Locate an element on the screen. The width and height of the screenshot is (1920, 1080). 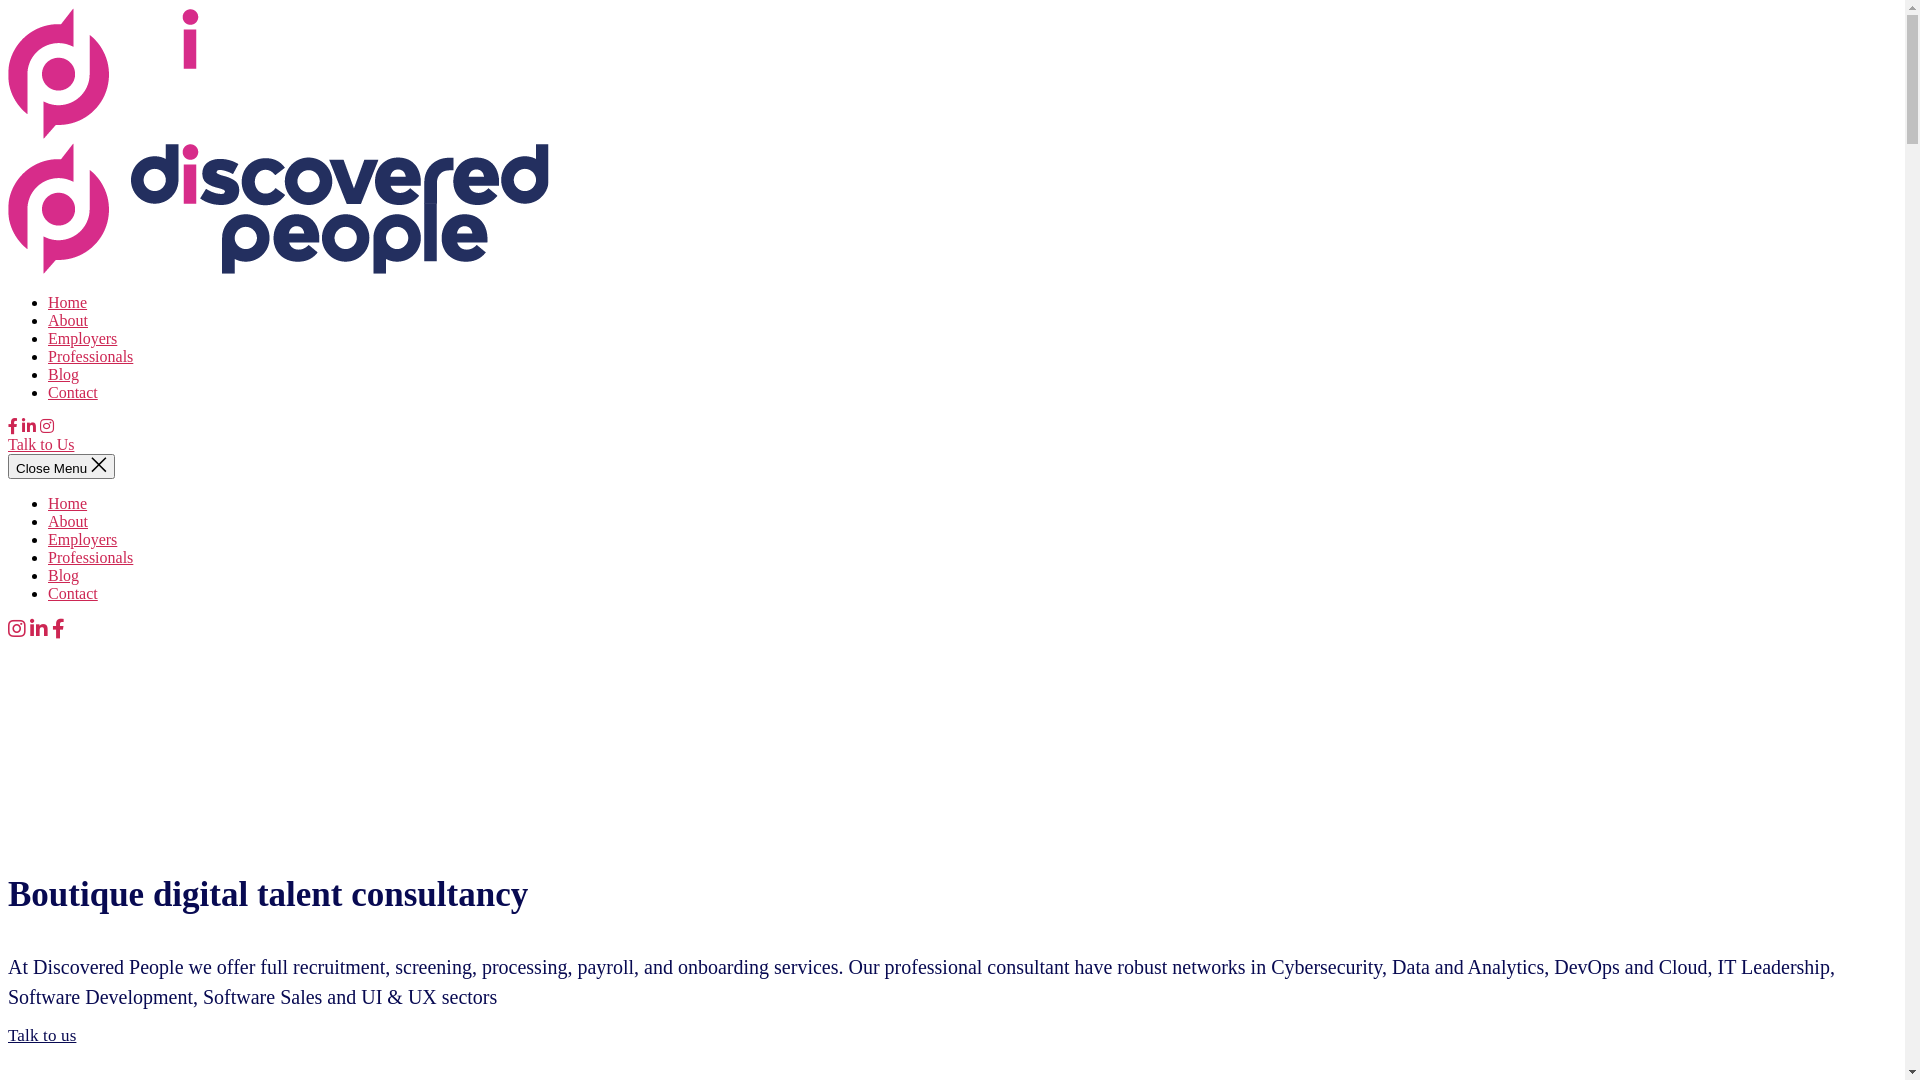
Employers is located at coordinates (82, 338).